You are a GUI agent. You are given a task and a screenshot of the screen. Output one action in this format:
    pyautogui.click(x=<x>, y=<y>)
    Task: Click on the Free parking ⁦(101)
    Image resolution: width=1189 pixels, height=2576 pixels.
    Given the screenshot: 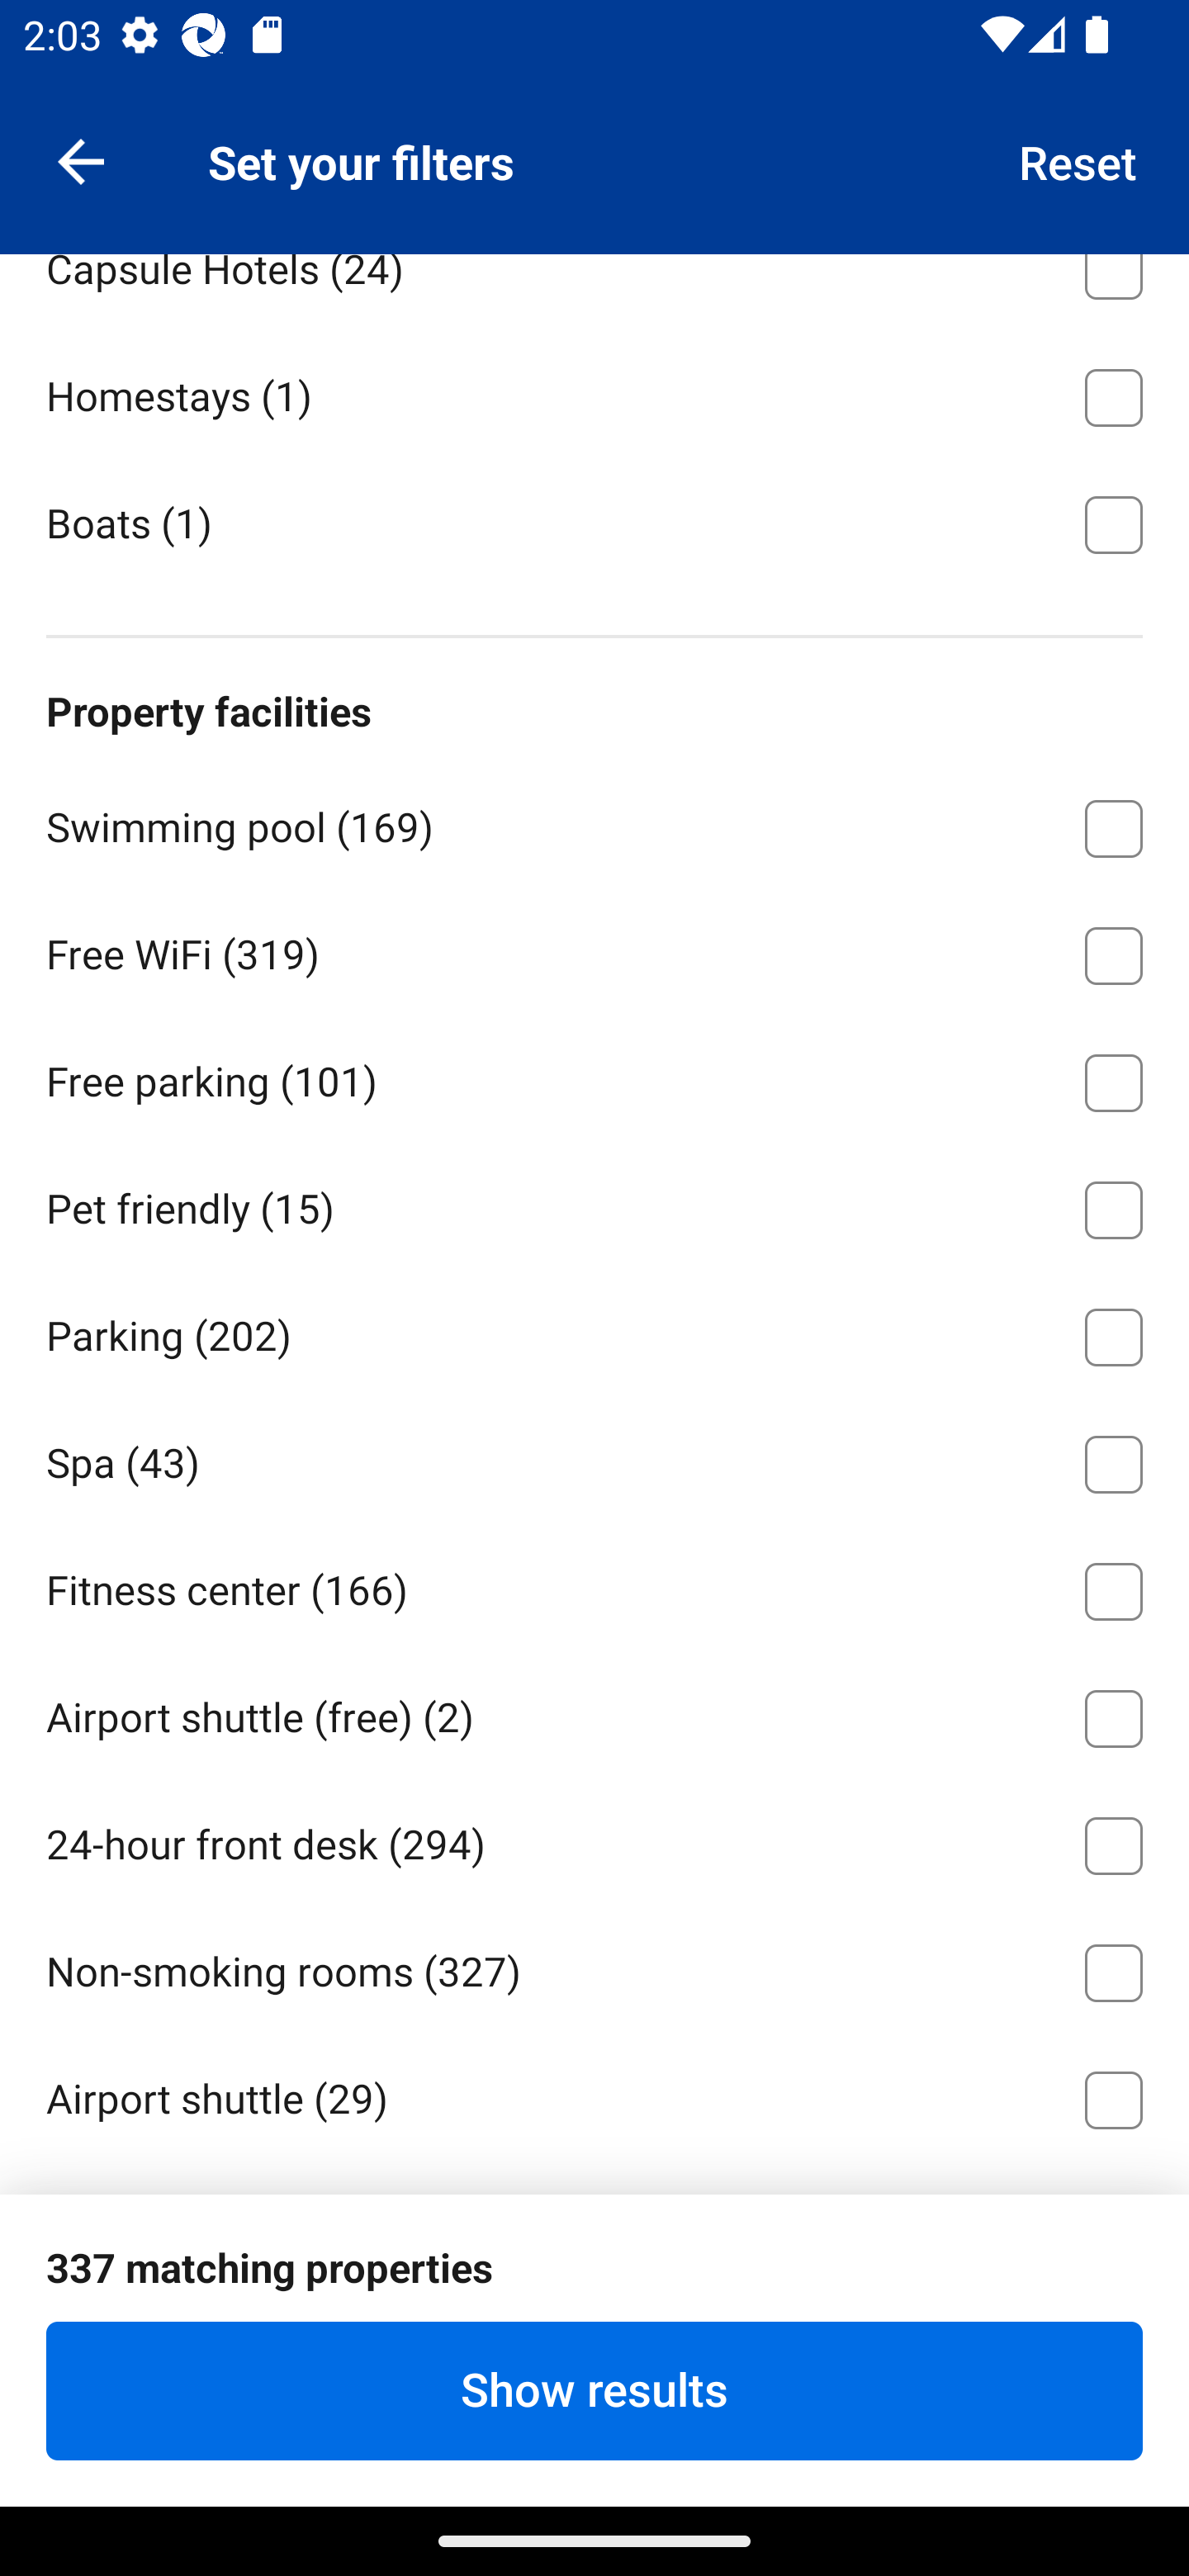 What is the action you would take?
    pyautogui.click(x=594, y=1078)
    